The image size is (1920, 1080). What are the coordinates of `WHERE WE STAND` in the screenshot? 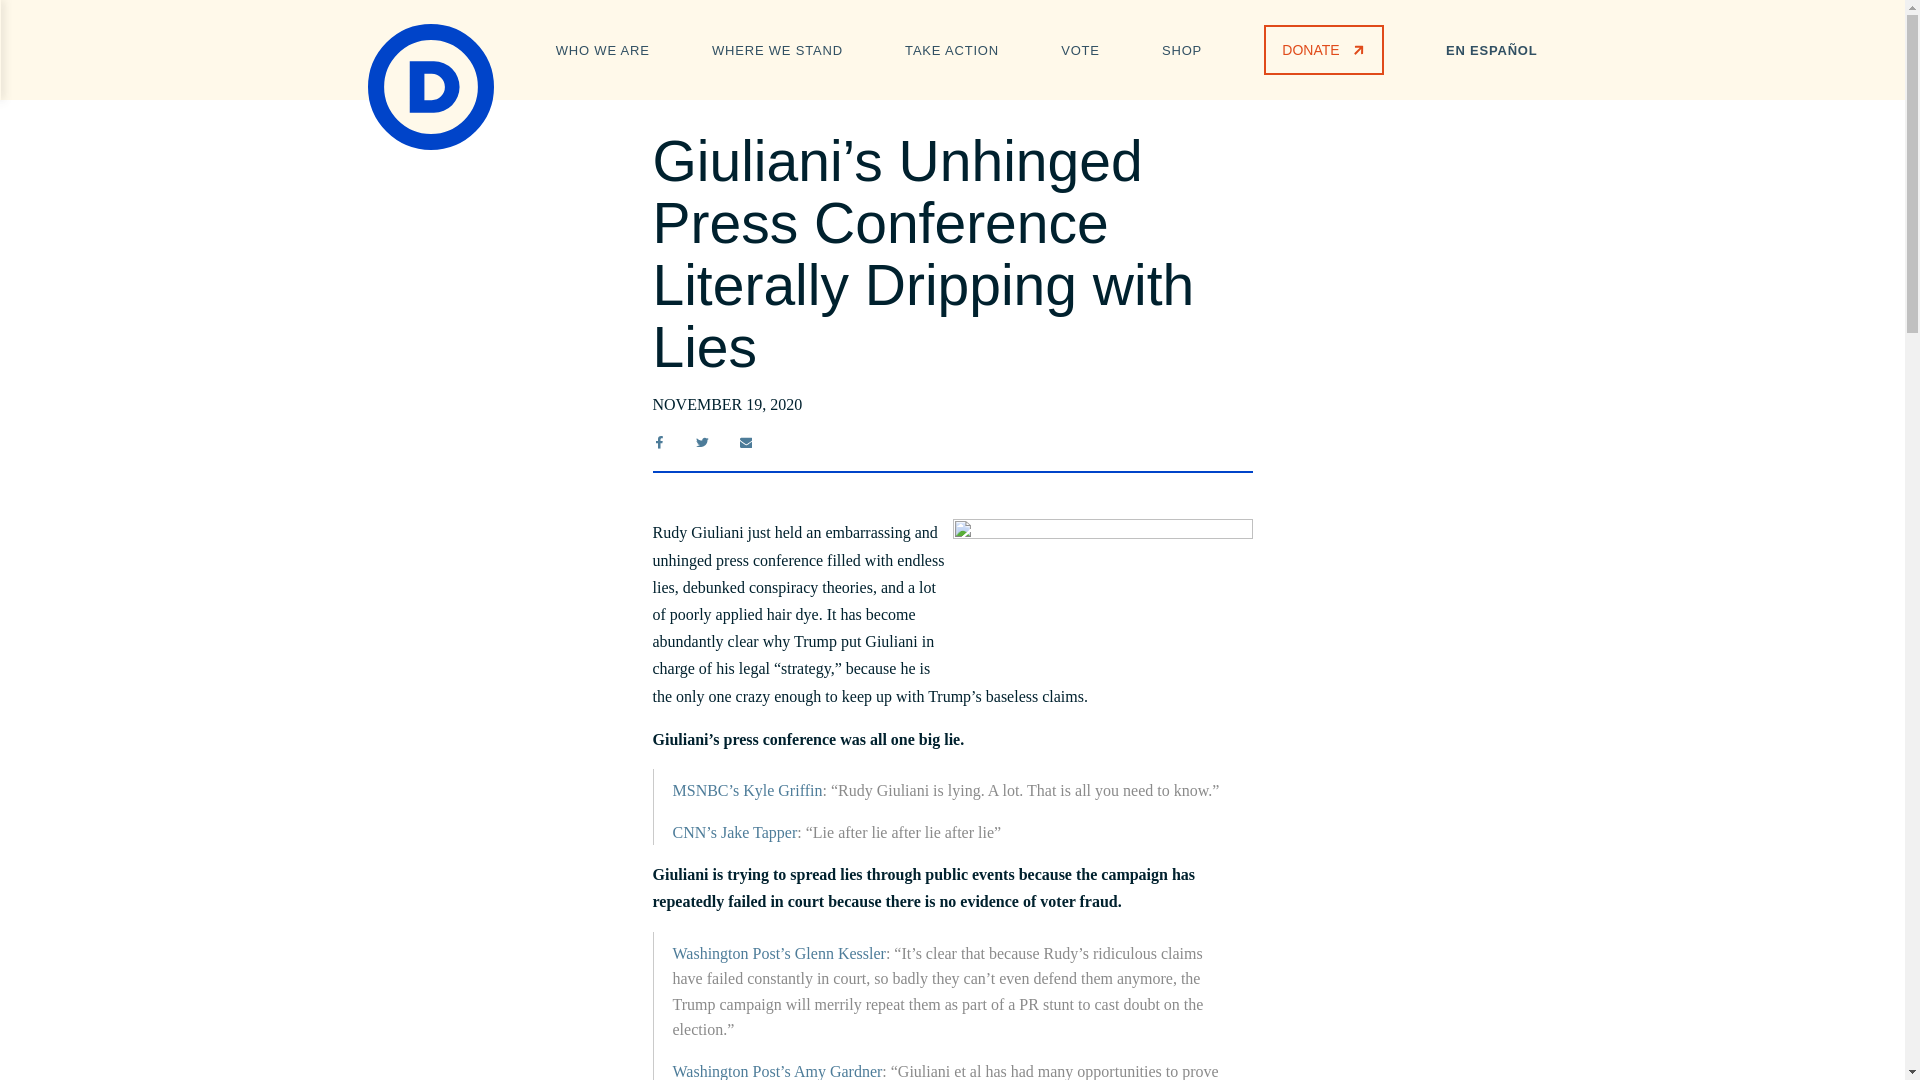 It's located at (777, 48).